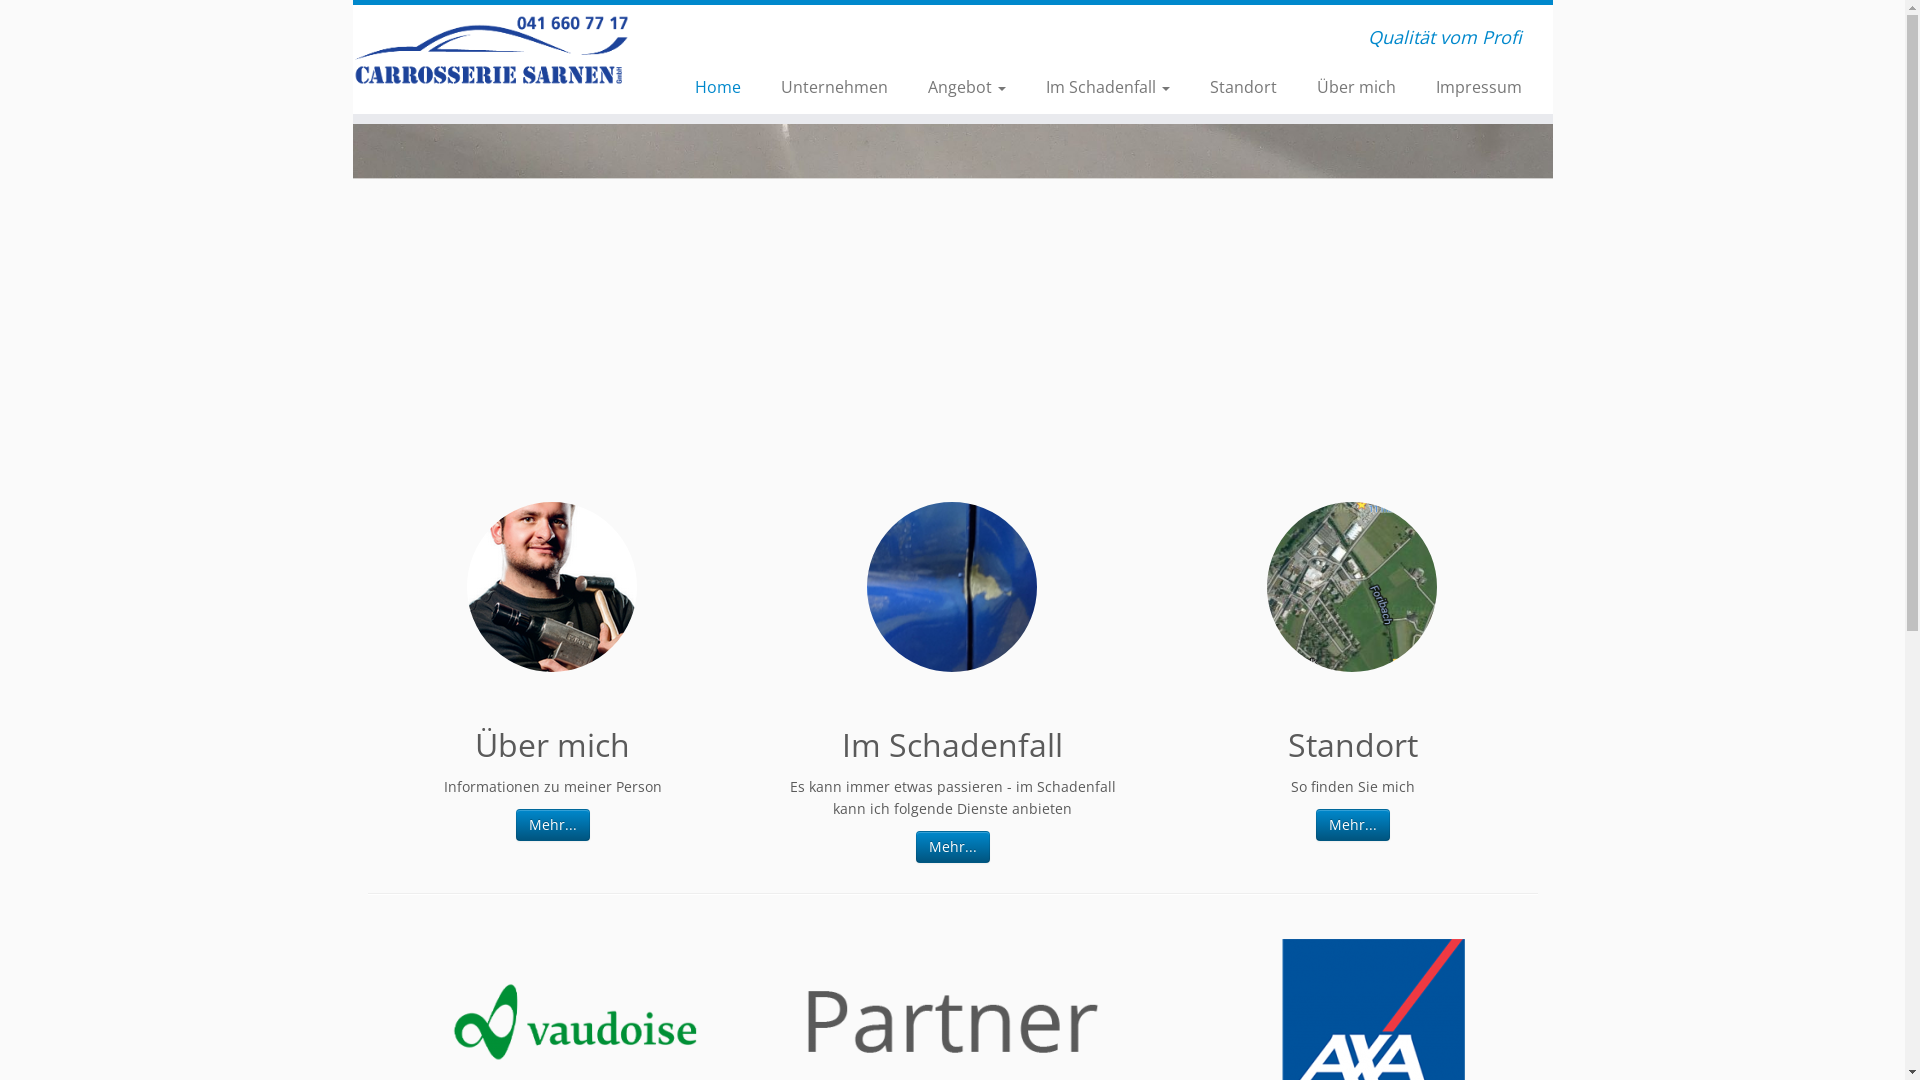  What do you see at coordinates (352, 124) in the screenshot?
I see `Skip to content` at bounding box center [352, 124].